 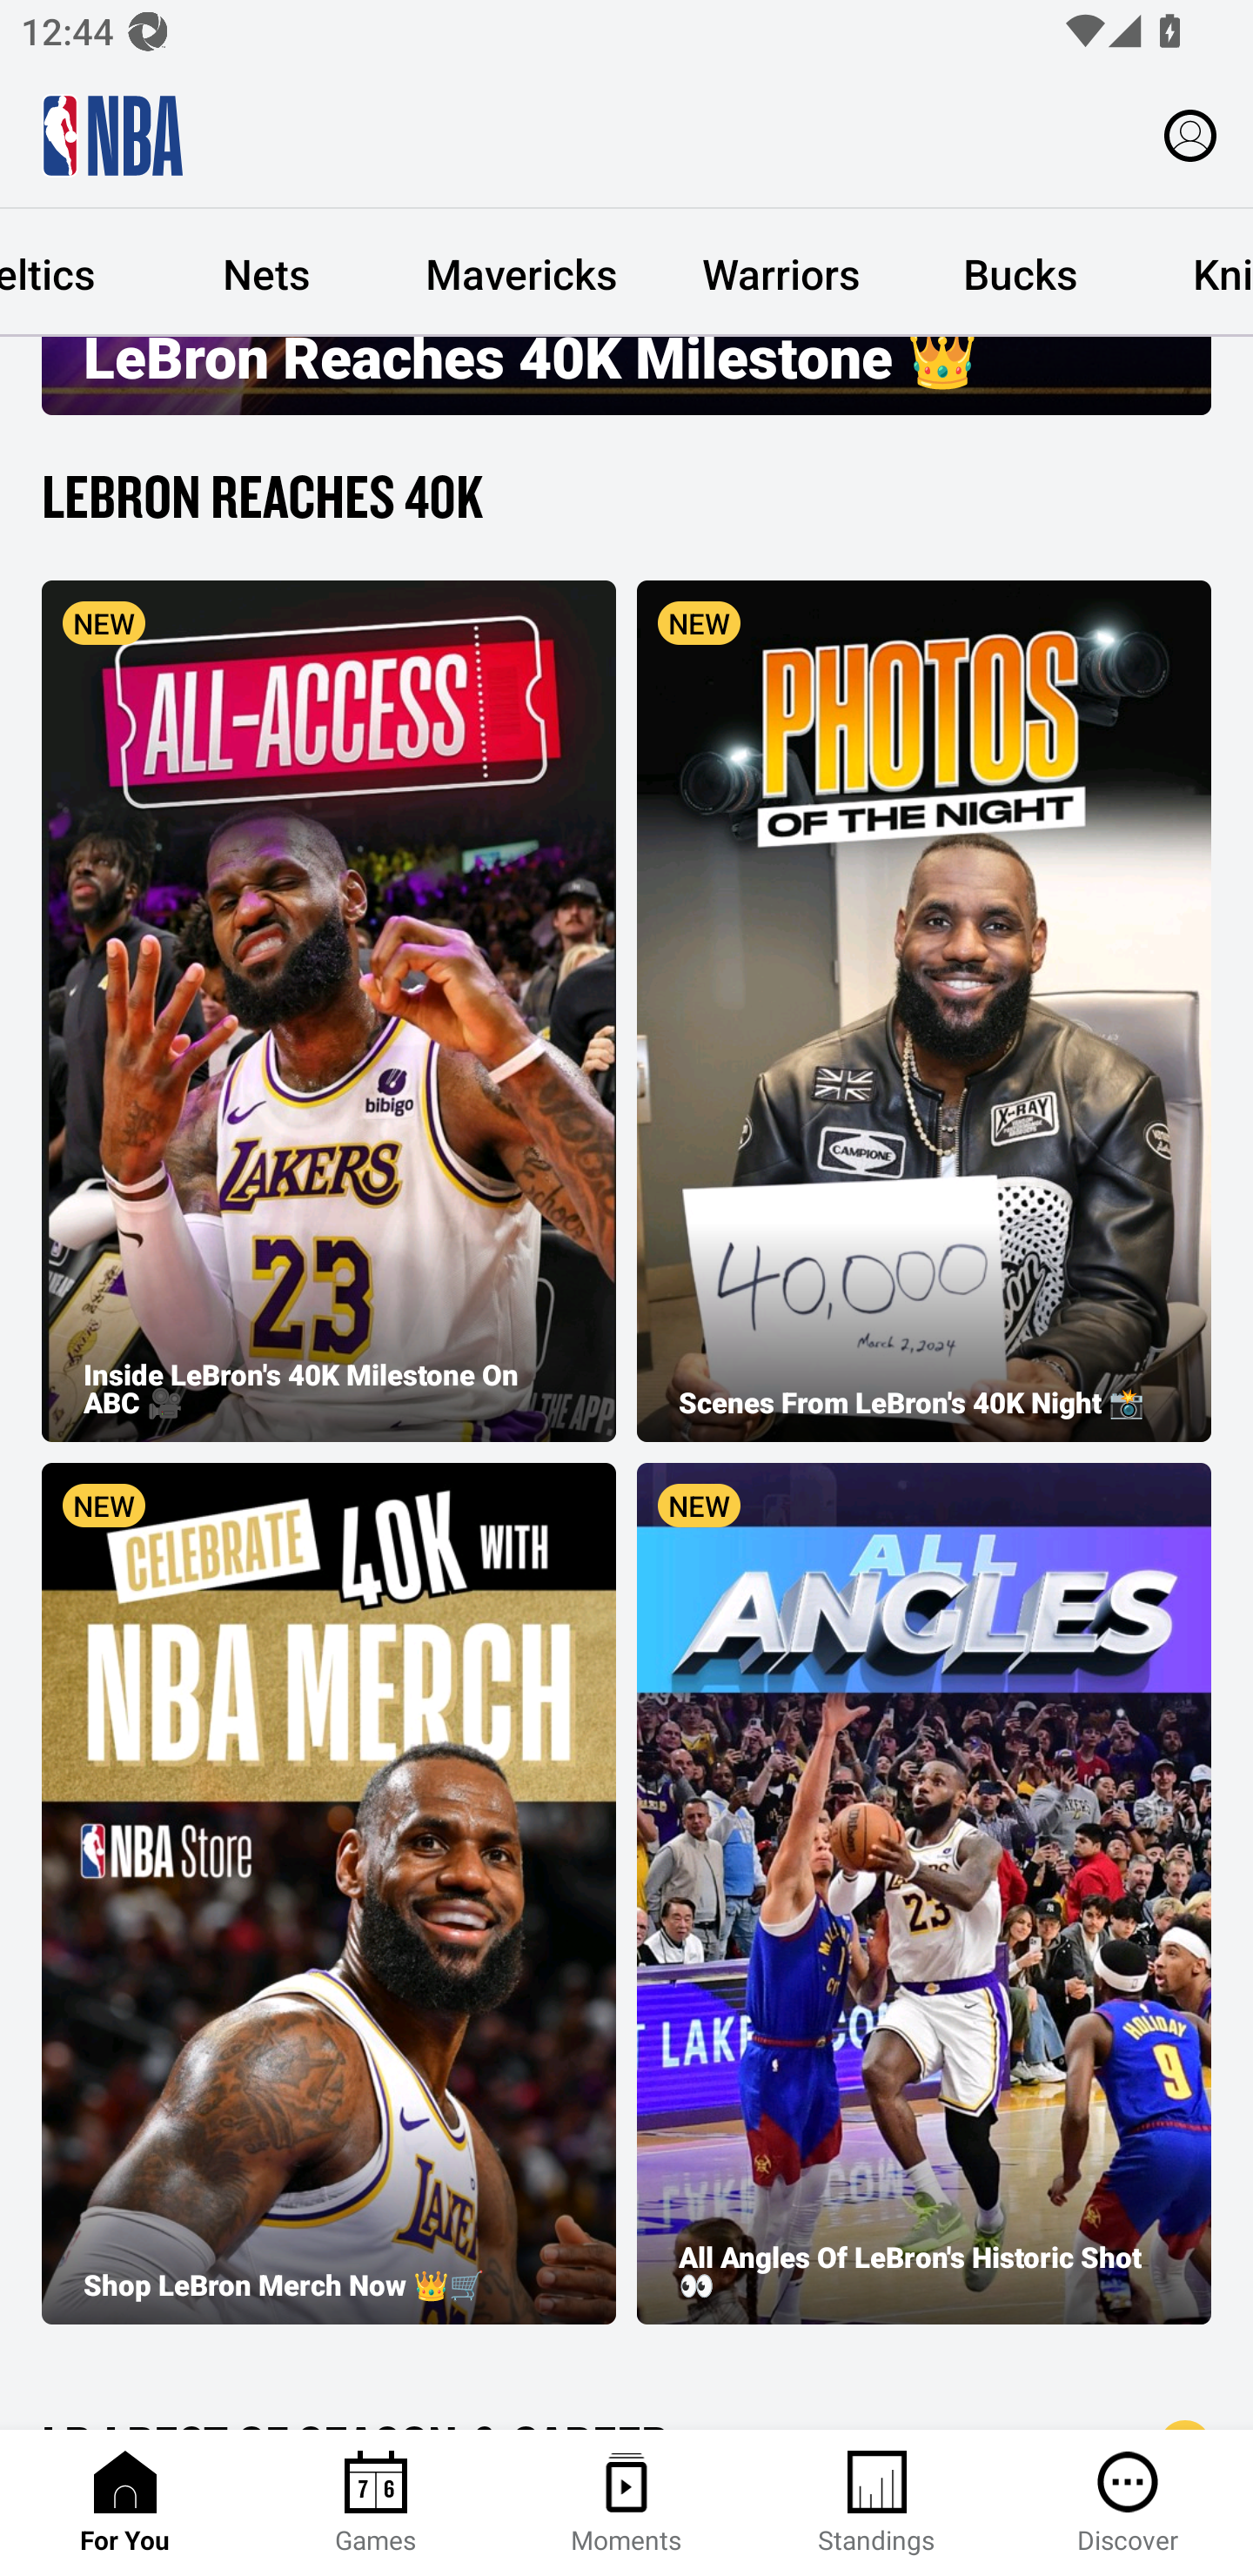 What do you see at coordinates (924, 1011) in the screenshot?
I see `NEW Scenes From LeBron's 40K Night 📸` at bounding box center [924, 1011].